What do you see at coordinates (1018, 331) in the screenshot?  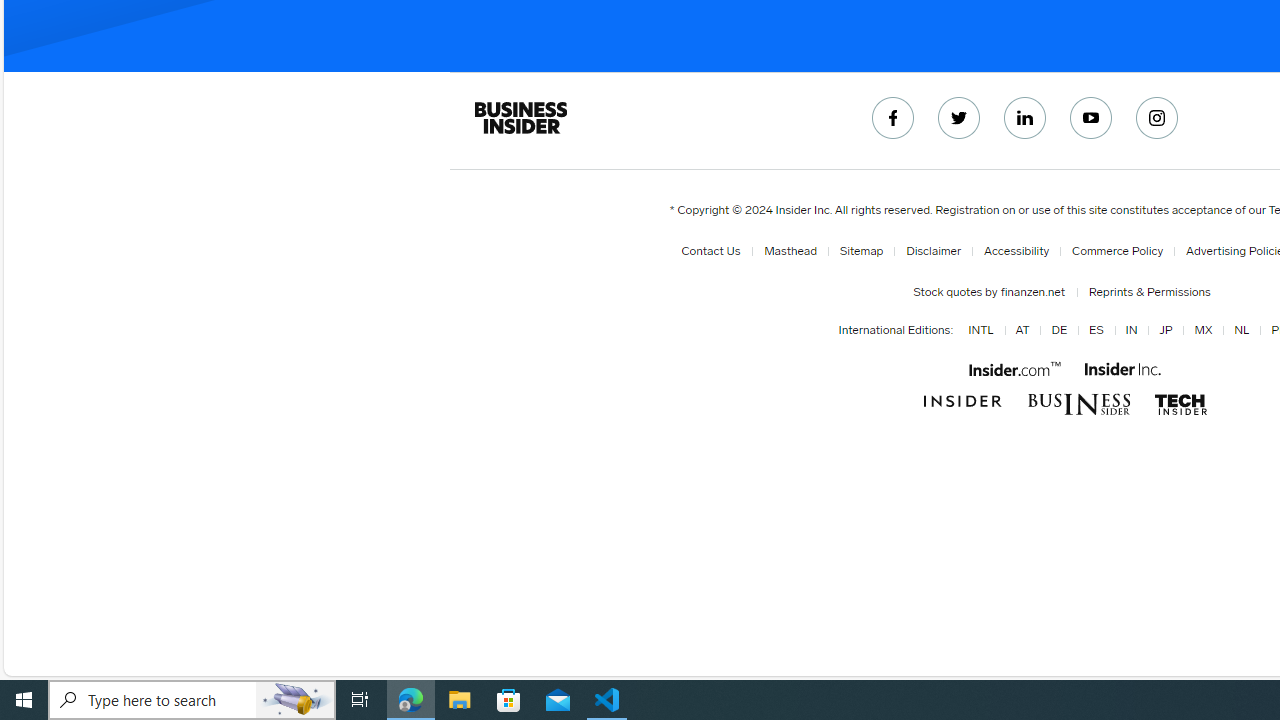 I see `AT` at bounding box center [1018, 331].